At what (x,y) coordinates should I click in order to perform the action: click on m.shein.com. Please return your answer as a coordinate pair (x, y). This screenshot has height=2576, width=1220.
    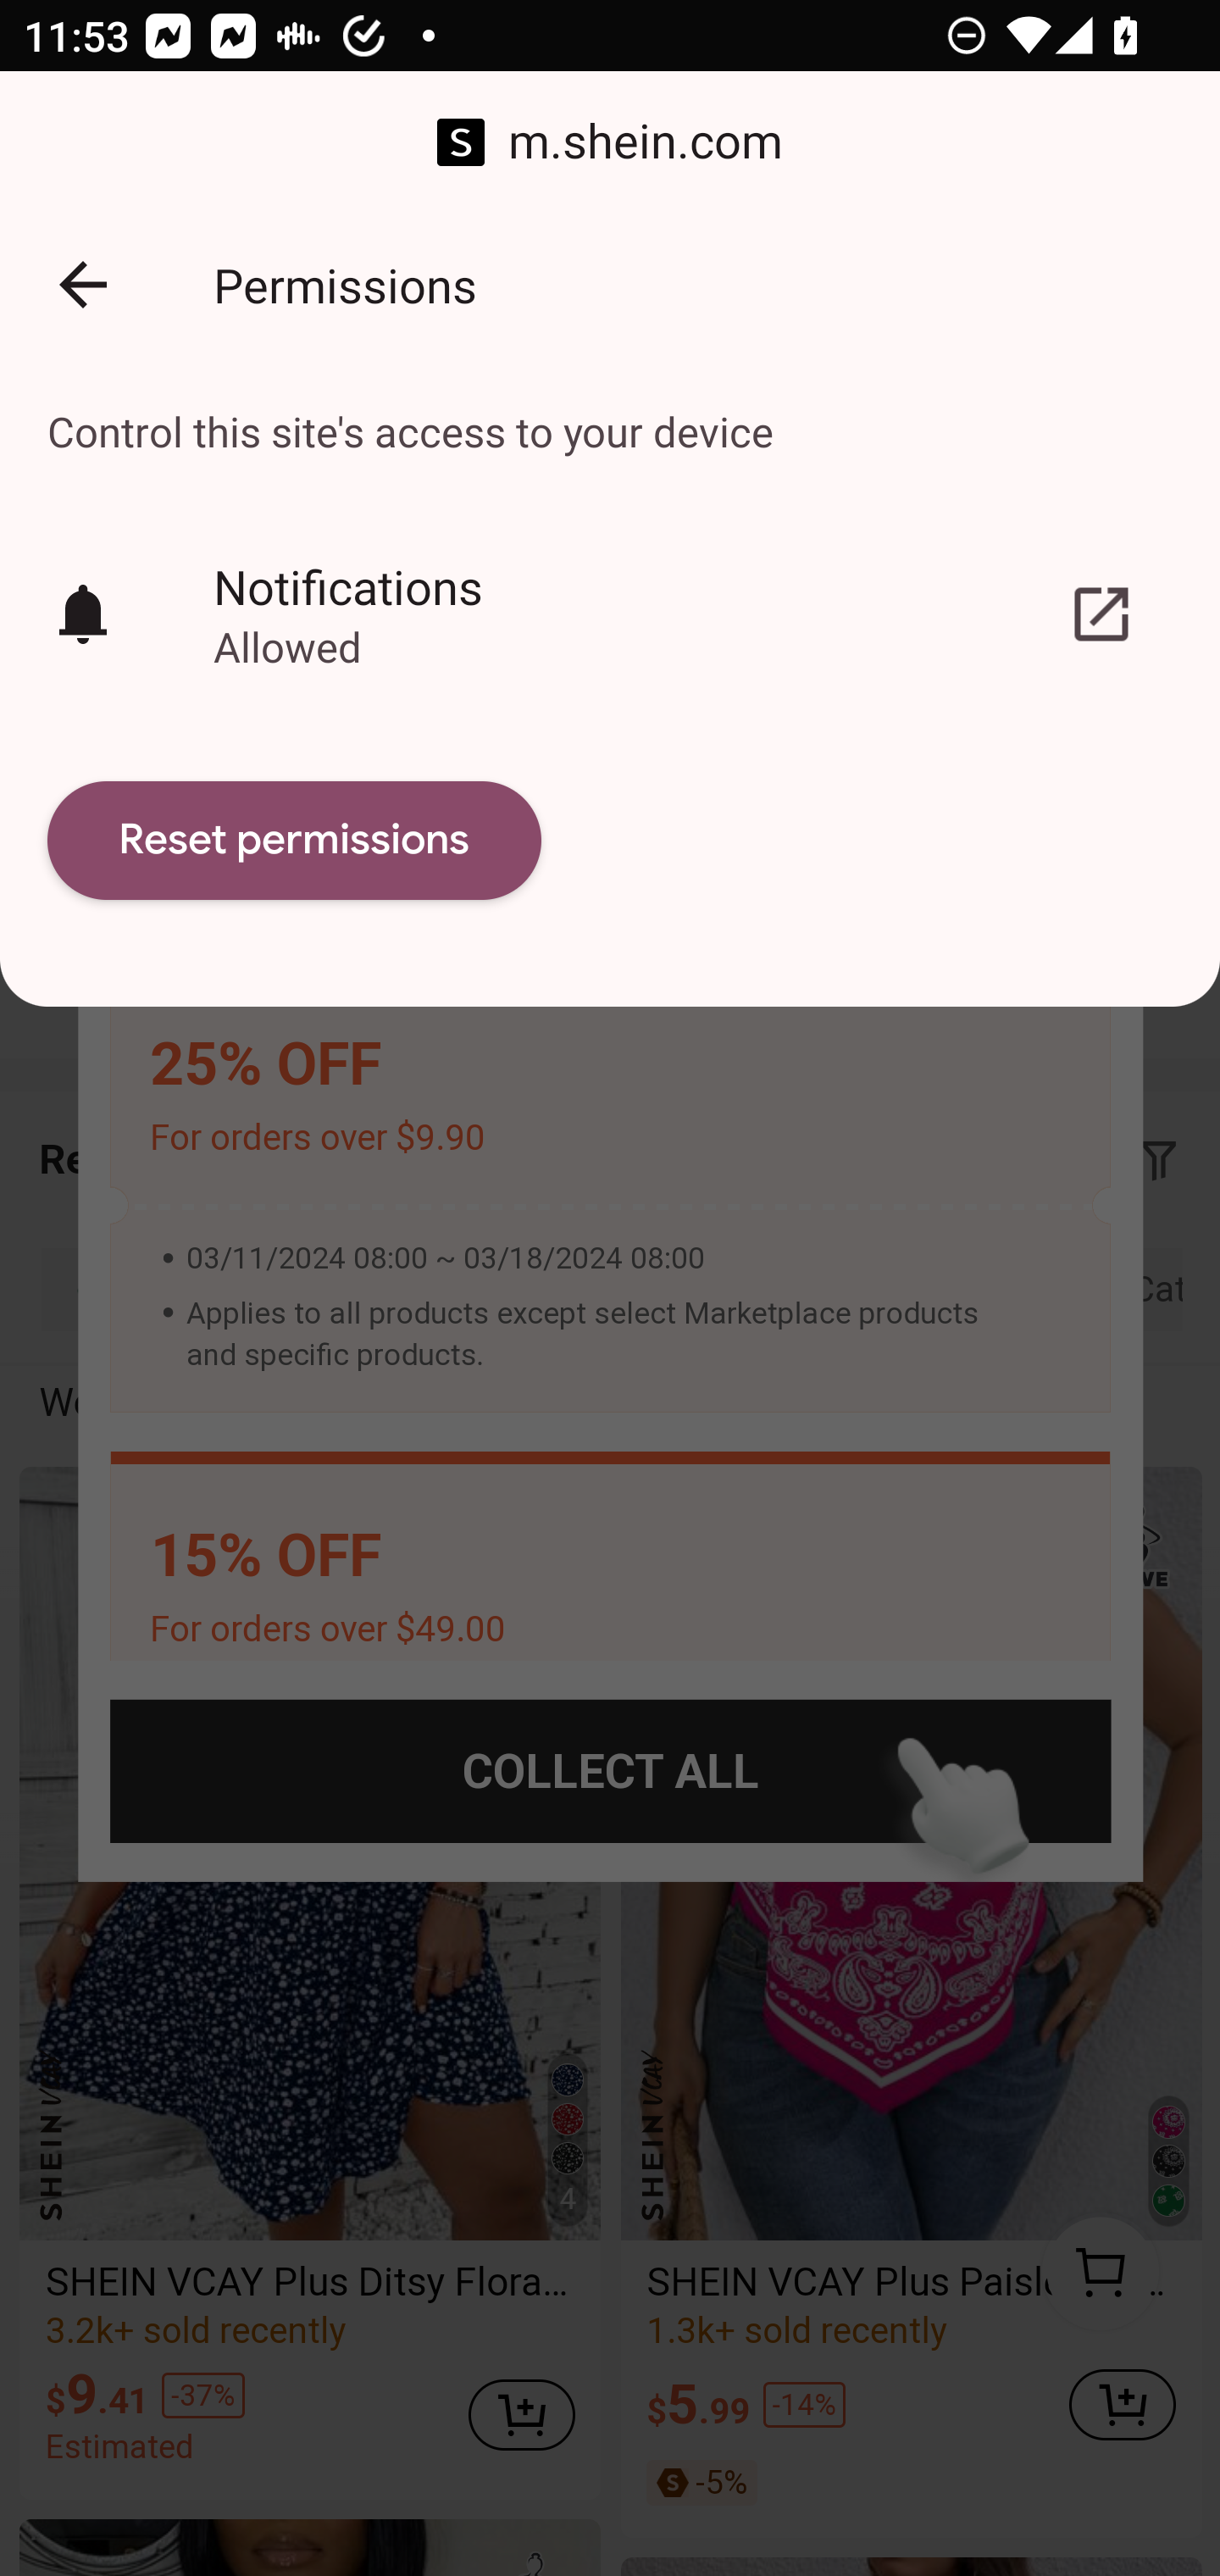
    Looking at the image, I should click on (610, 142).